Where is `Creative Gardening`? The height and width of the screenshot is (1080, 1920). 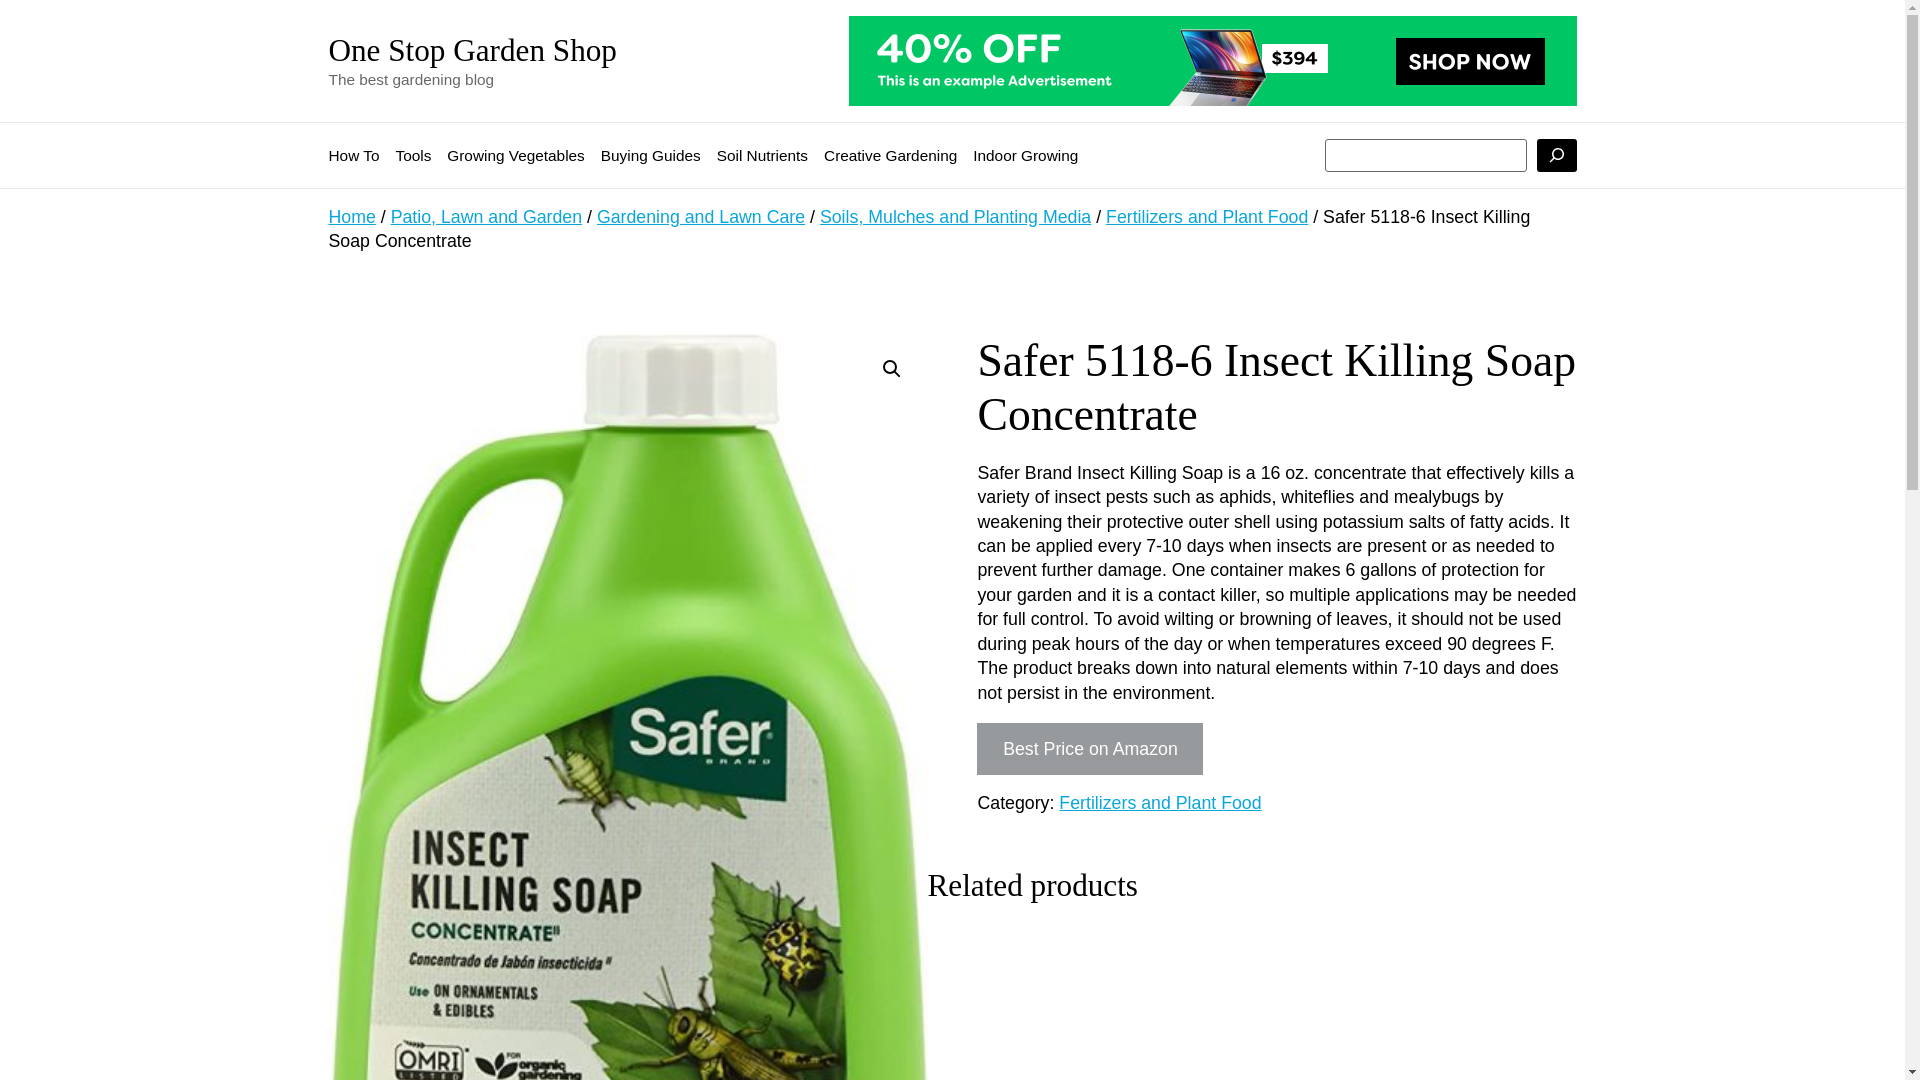
Creative Gardening is located at coordinates (890, 155).